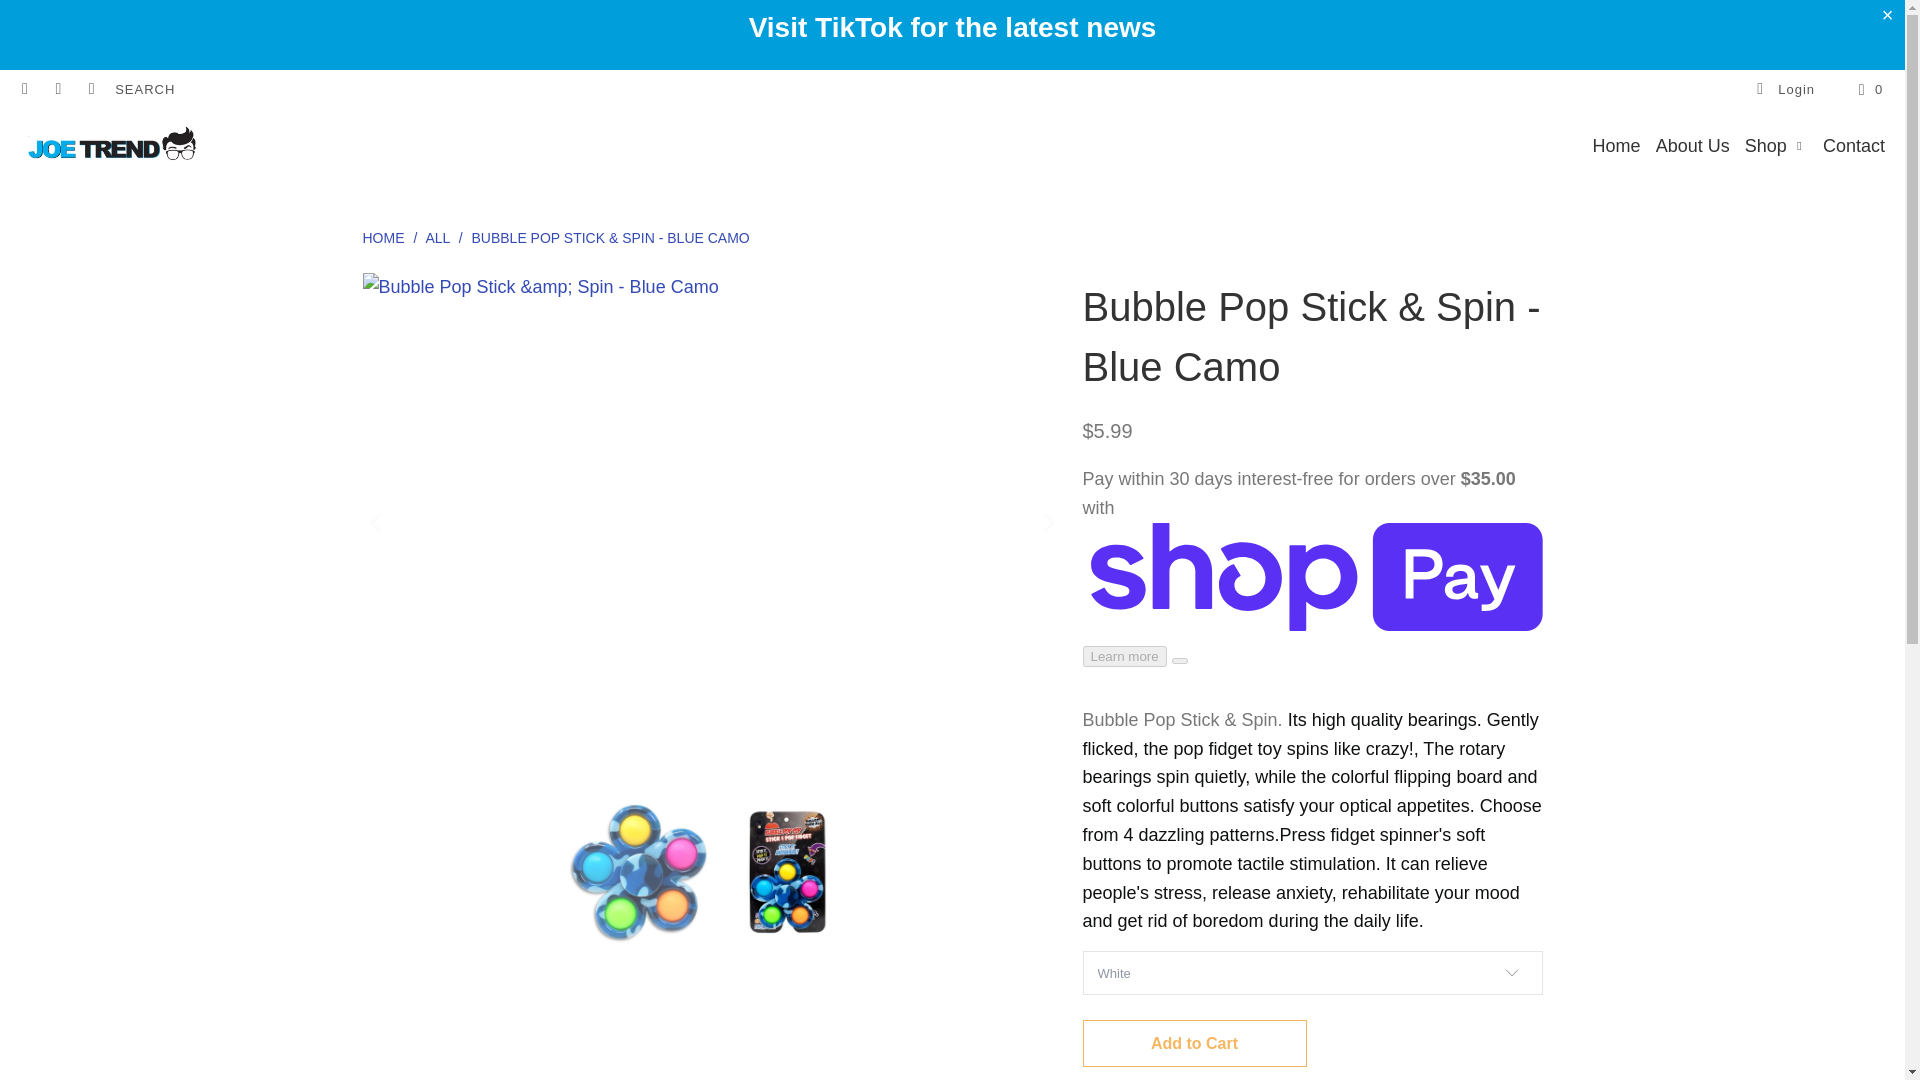  Describe the element at coordinates (56, 90) in the screenshot. I see `joe trend shop on Instagram` at that location.